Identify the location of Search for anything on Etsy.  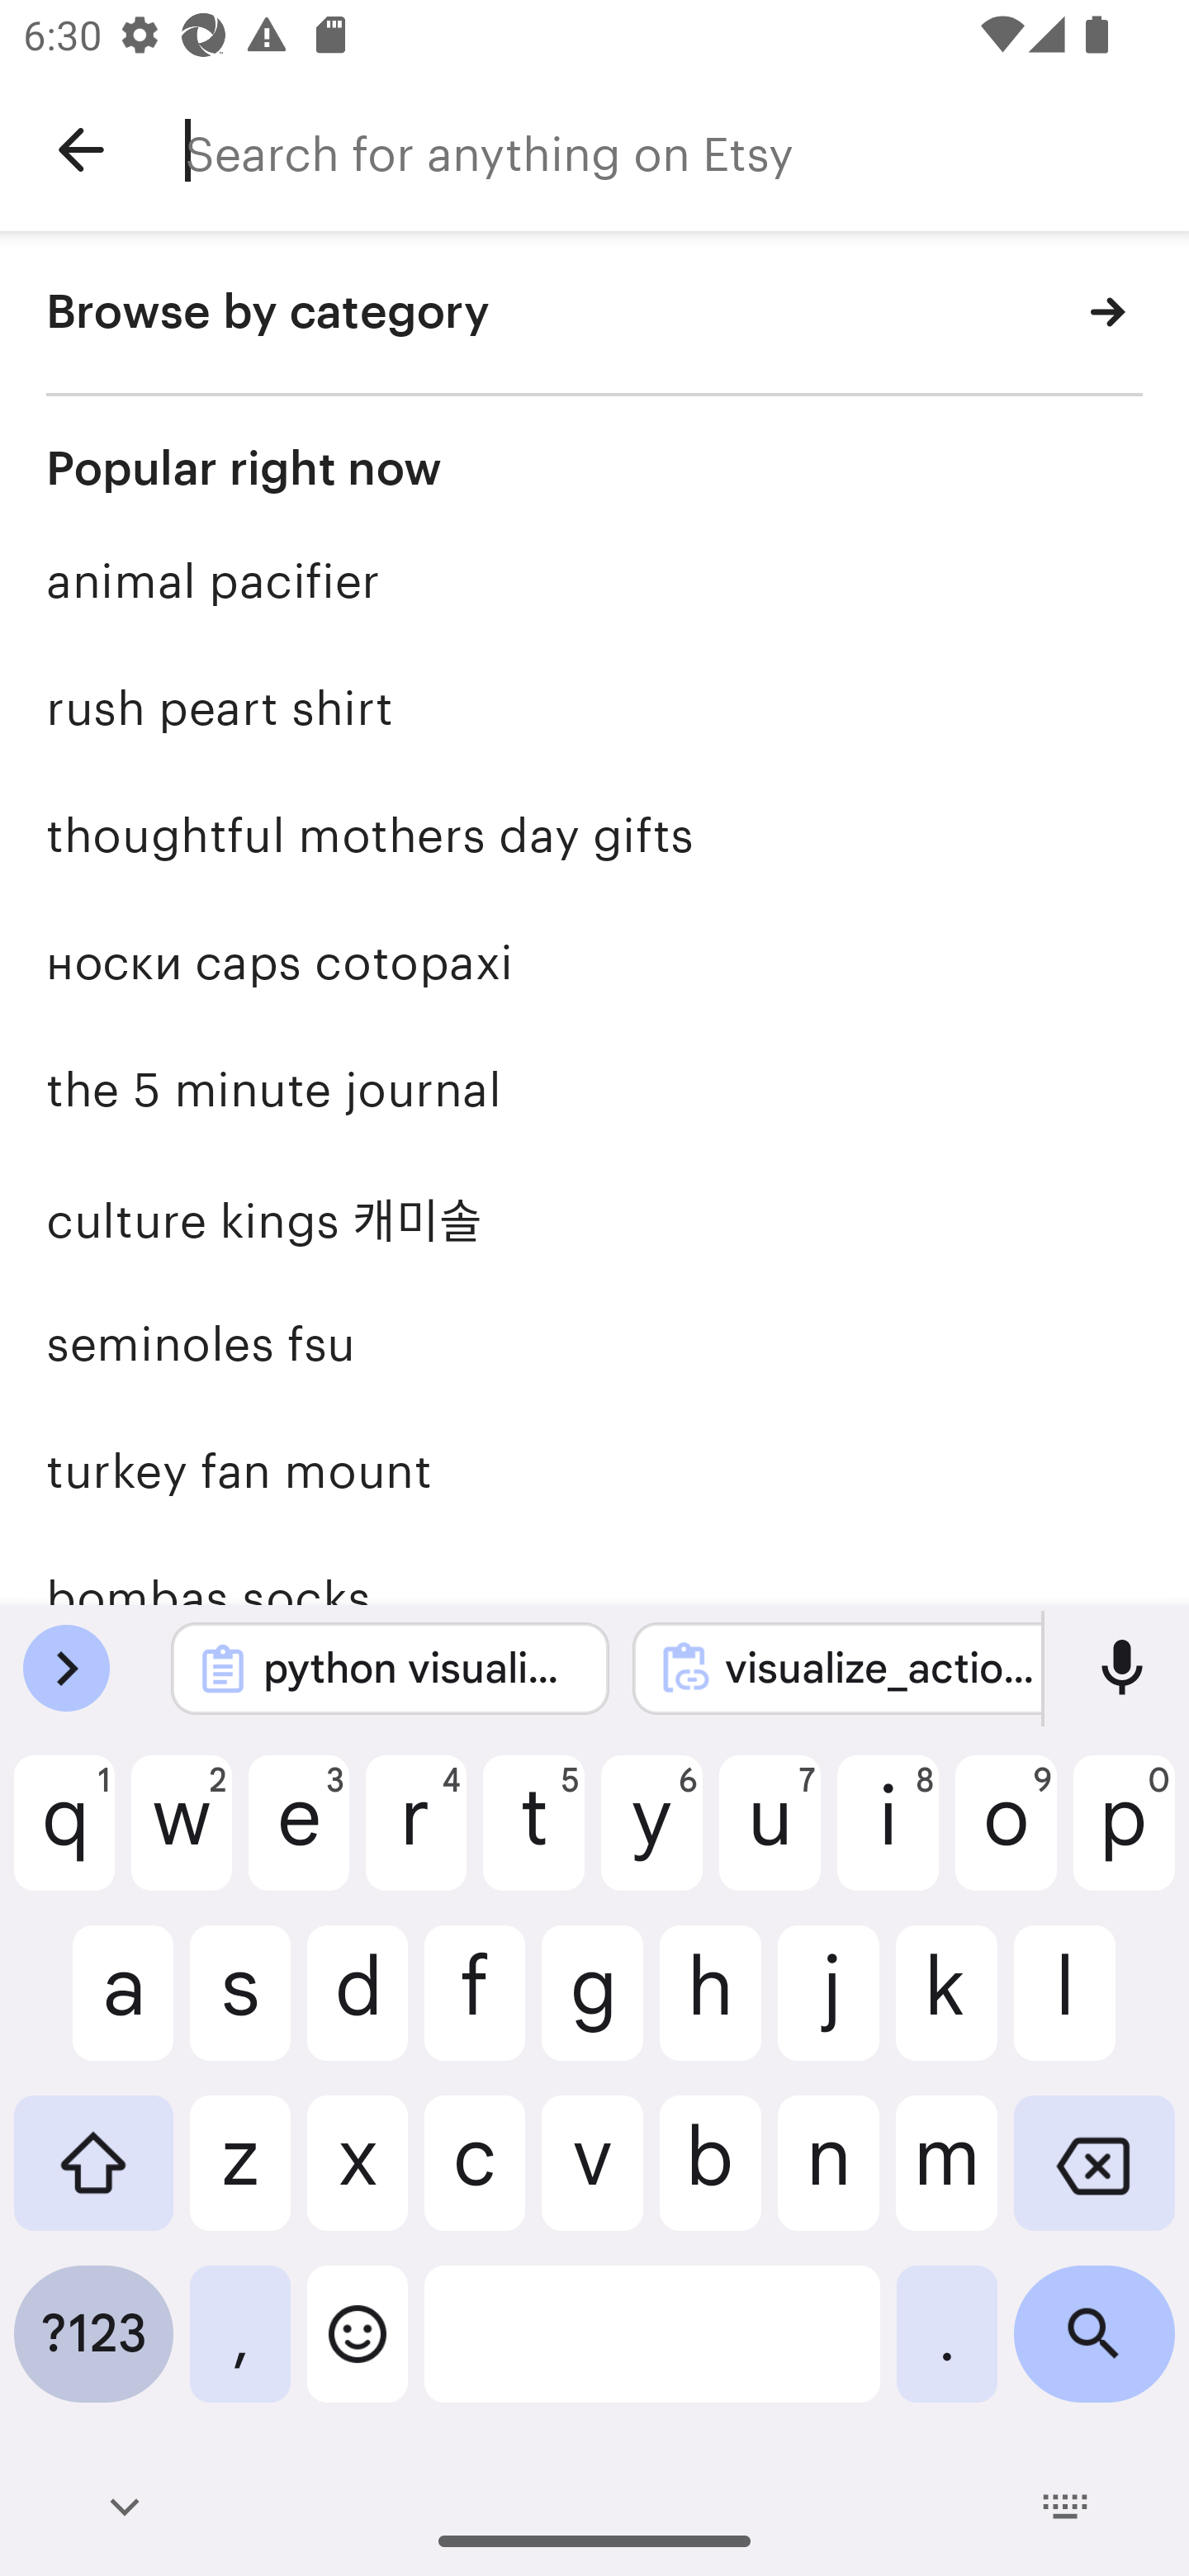
(687, 150).